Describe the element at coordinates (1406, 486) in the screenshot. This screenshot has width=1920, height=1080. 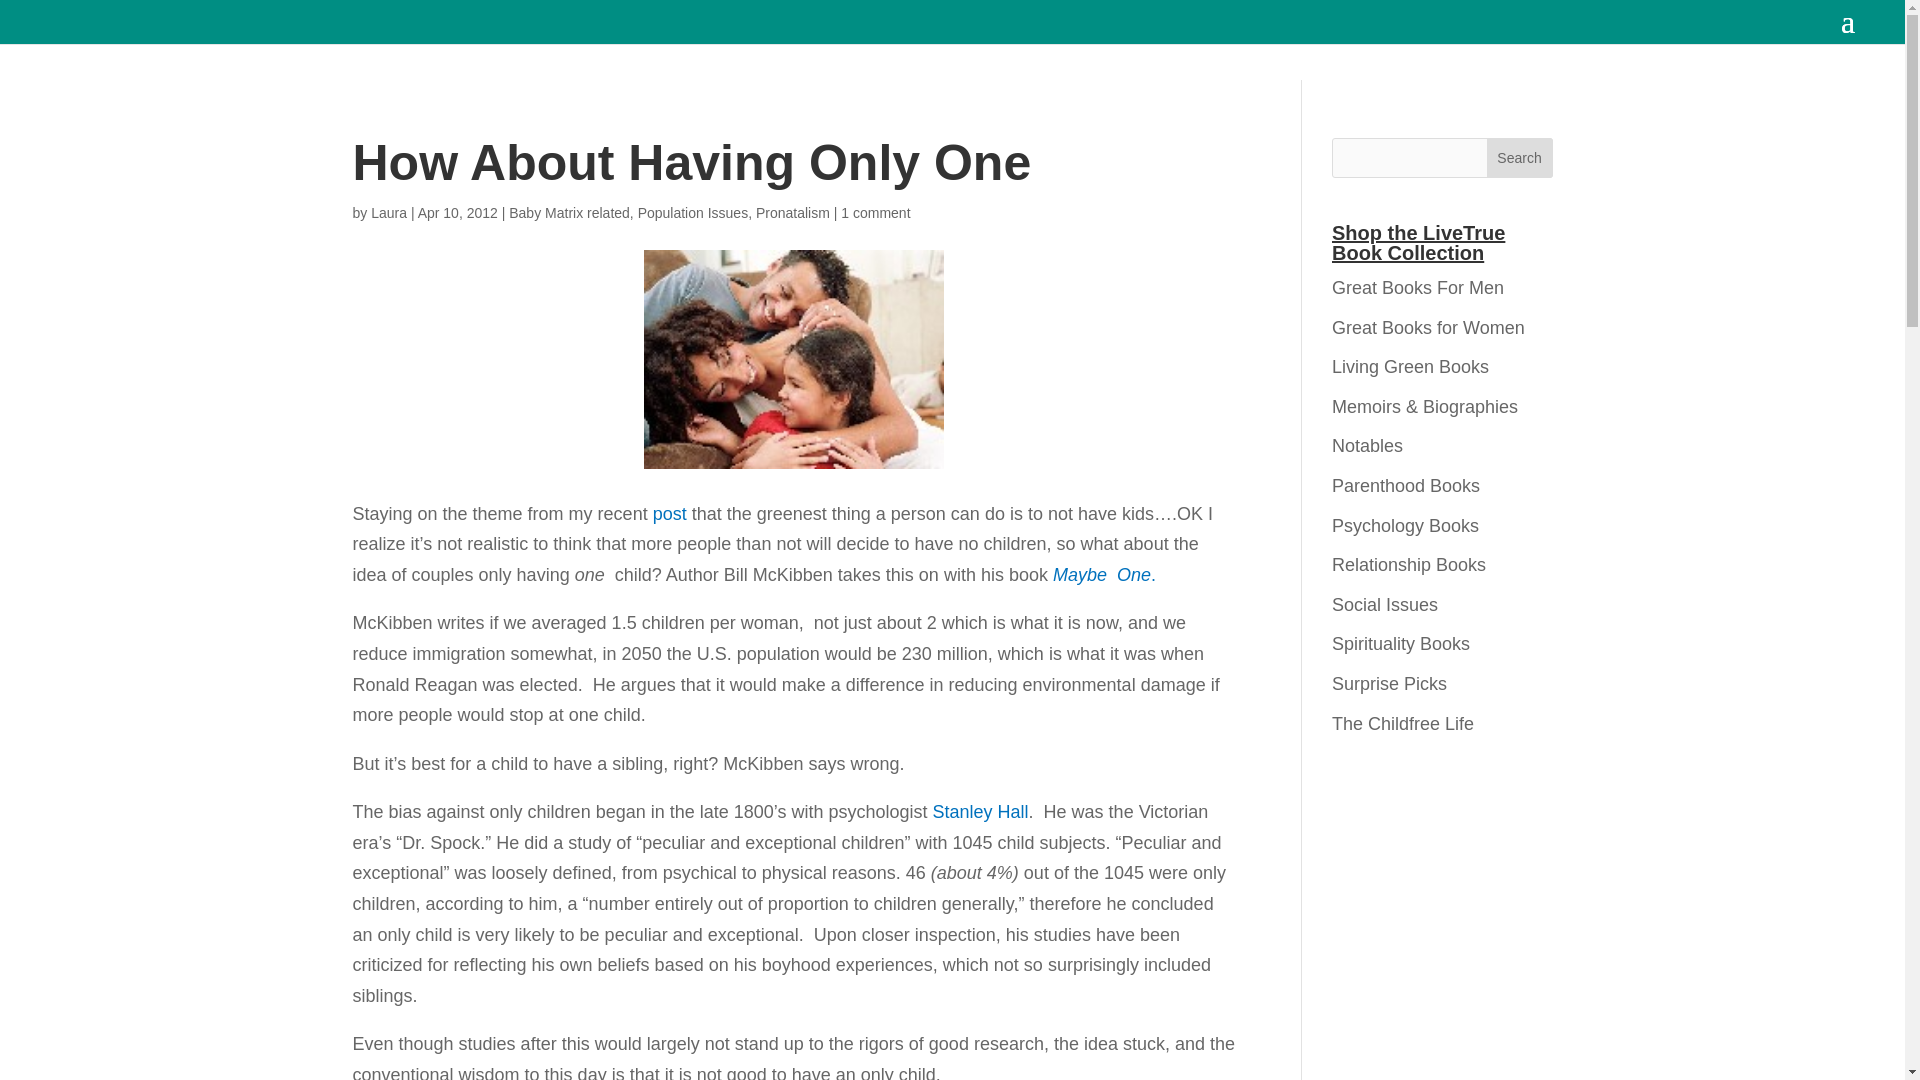
I see `Parenthood Books` at that location.